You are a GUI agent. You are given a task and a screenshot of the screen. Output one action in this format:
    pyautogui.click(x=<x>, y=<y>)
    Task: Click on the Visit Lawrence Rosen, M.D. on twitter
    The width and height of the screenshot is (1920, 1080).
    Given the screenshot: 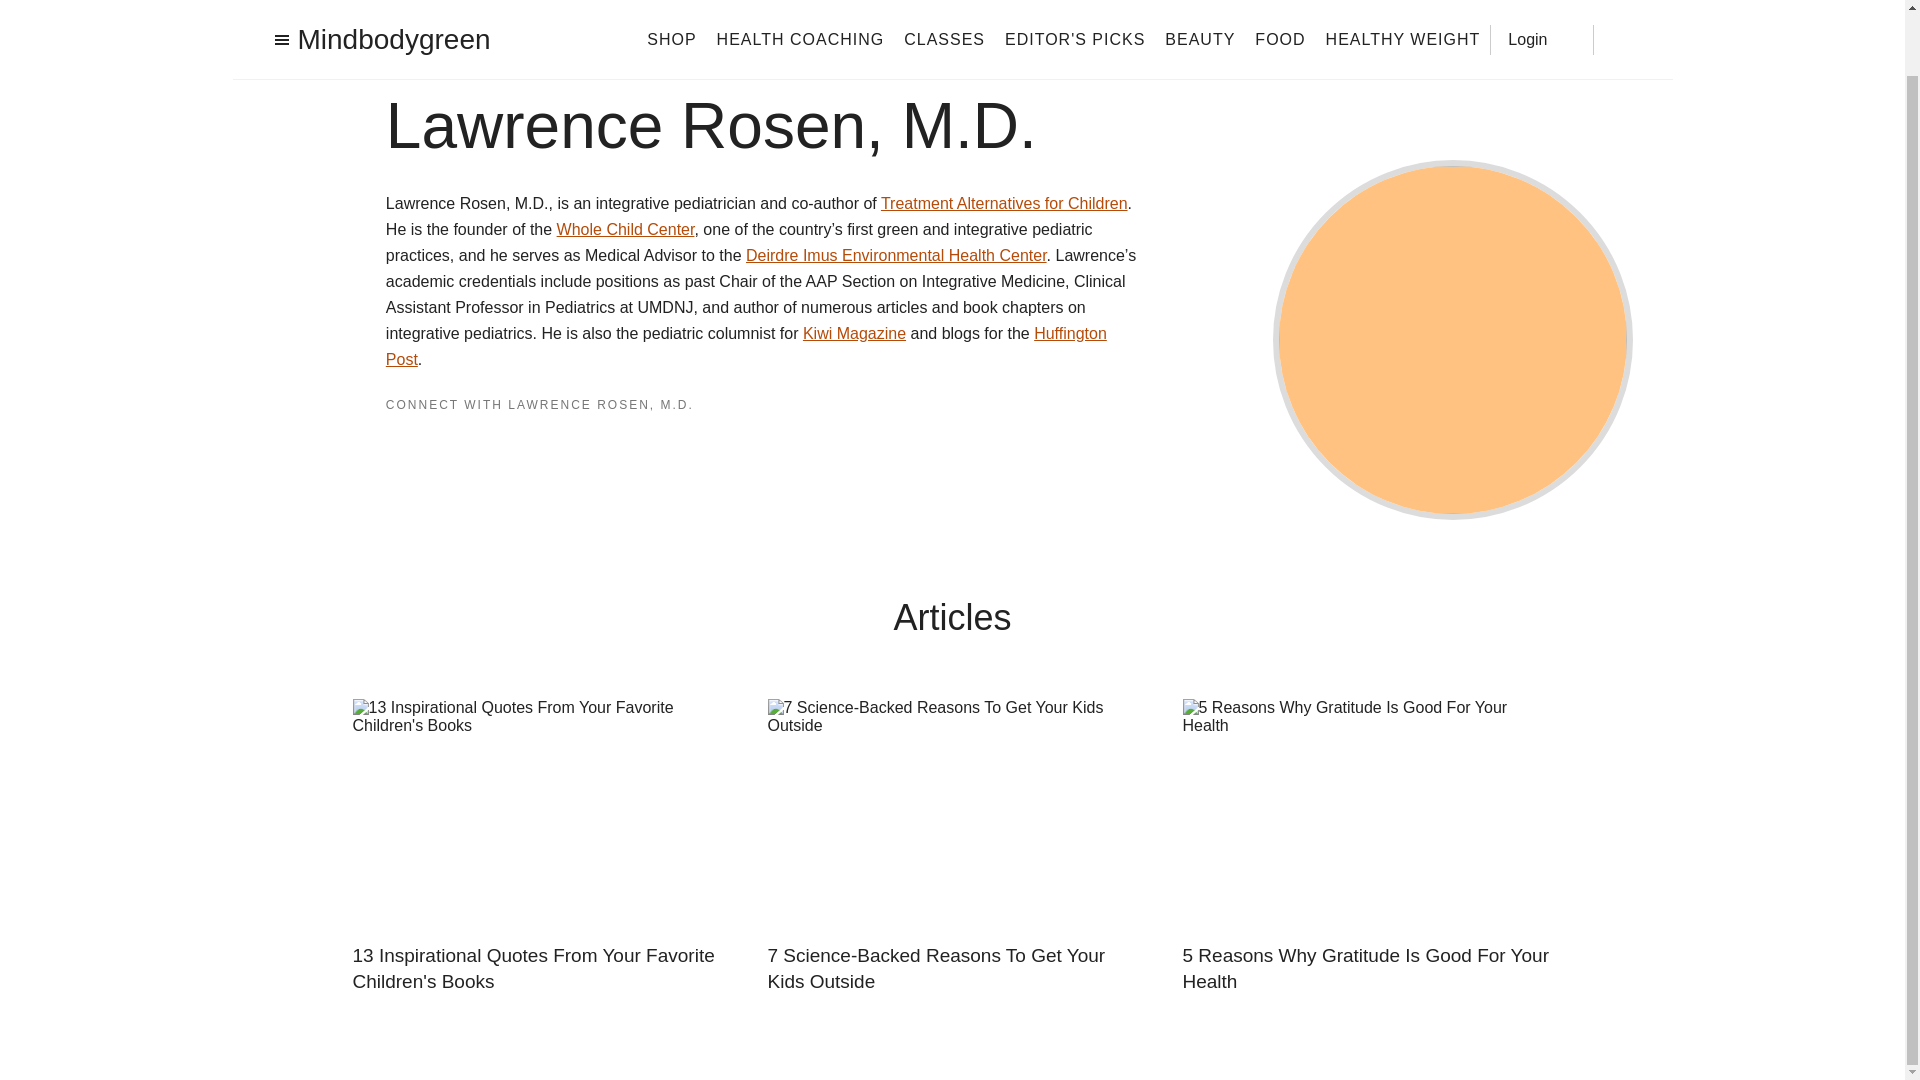 What is the action you would take?
    pyautogui.click(x=426, y=444)
    